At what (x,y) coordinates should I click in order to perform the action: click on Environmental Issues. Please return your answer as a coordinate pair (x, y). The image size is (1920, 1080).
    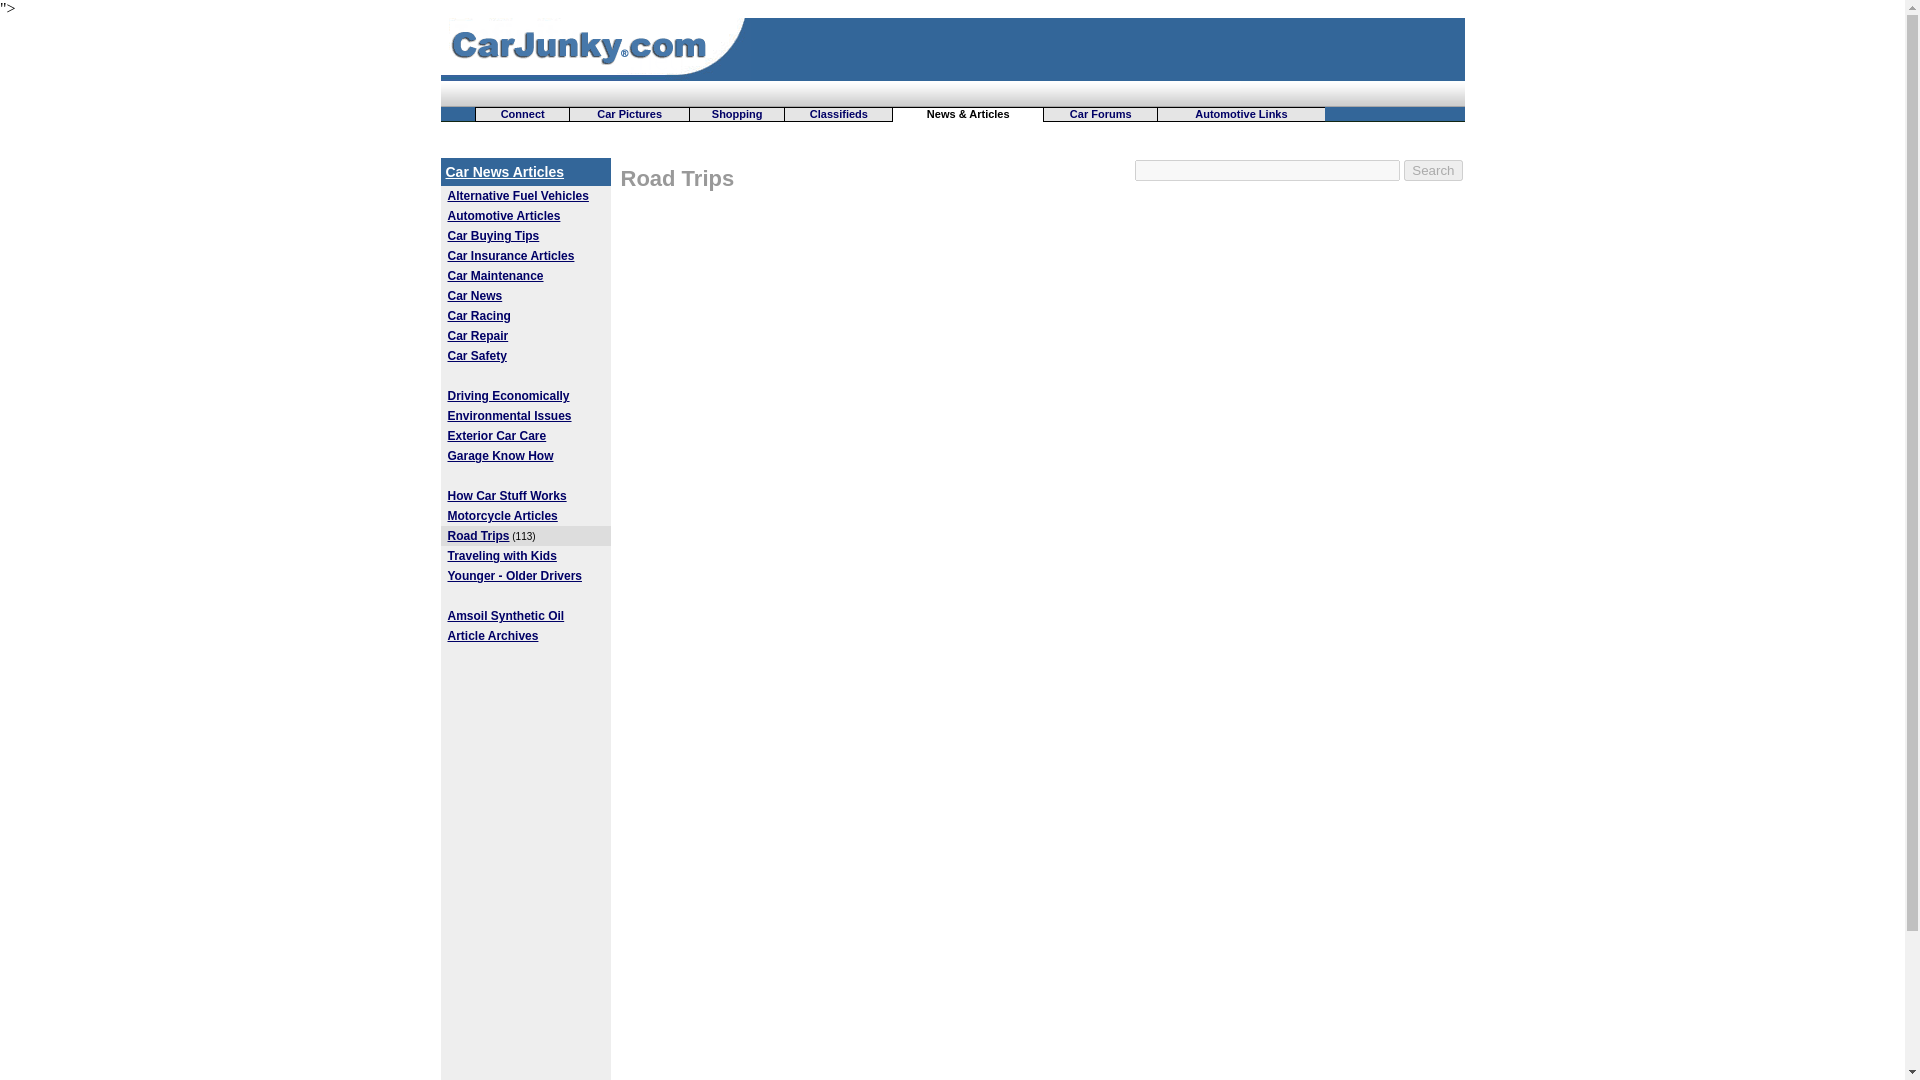
    Looking at the image, I should click on (510, 416).